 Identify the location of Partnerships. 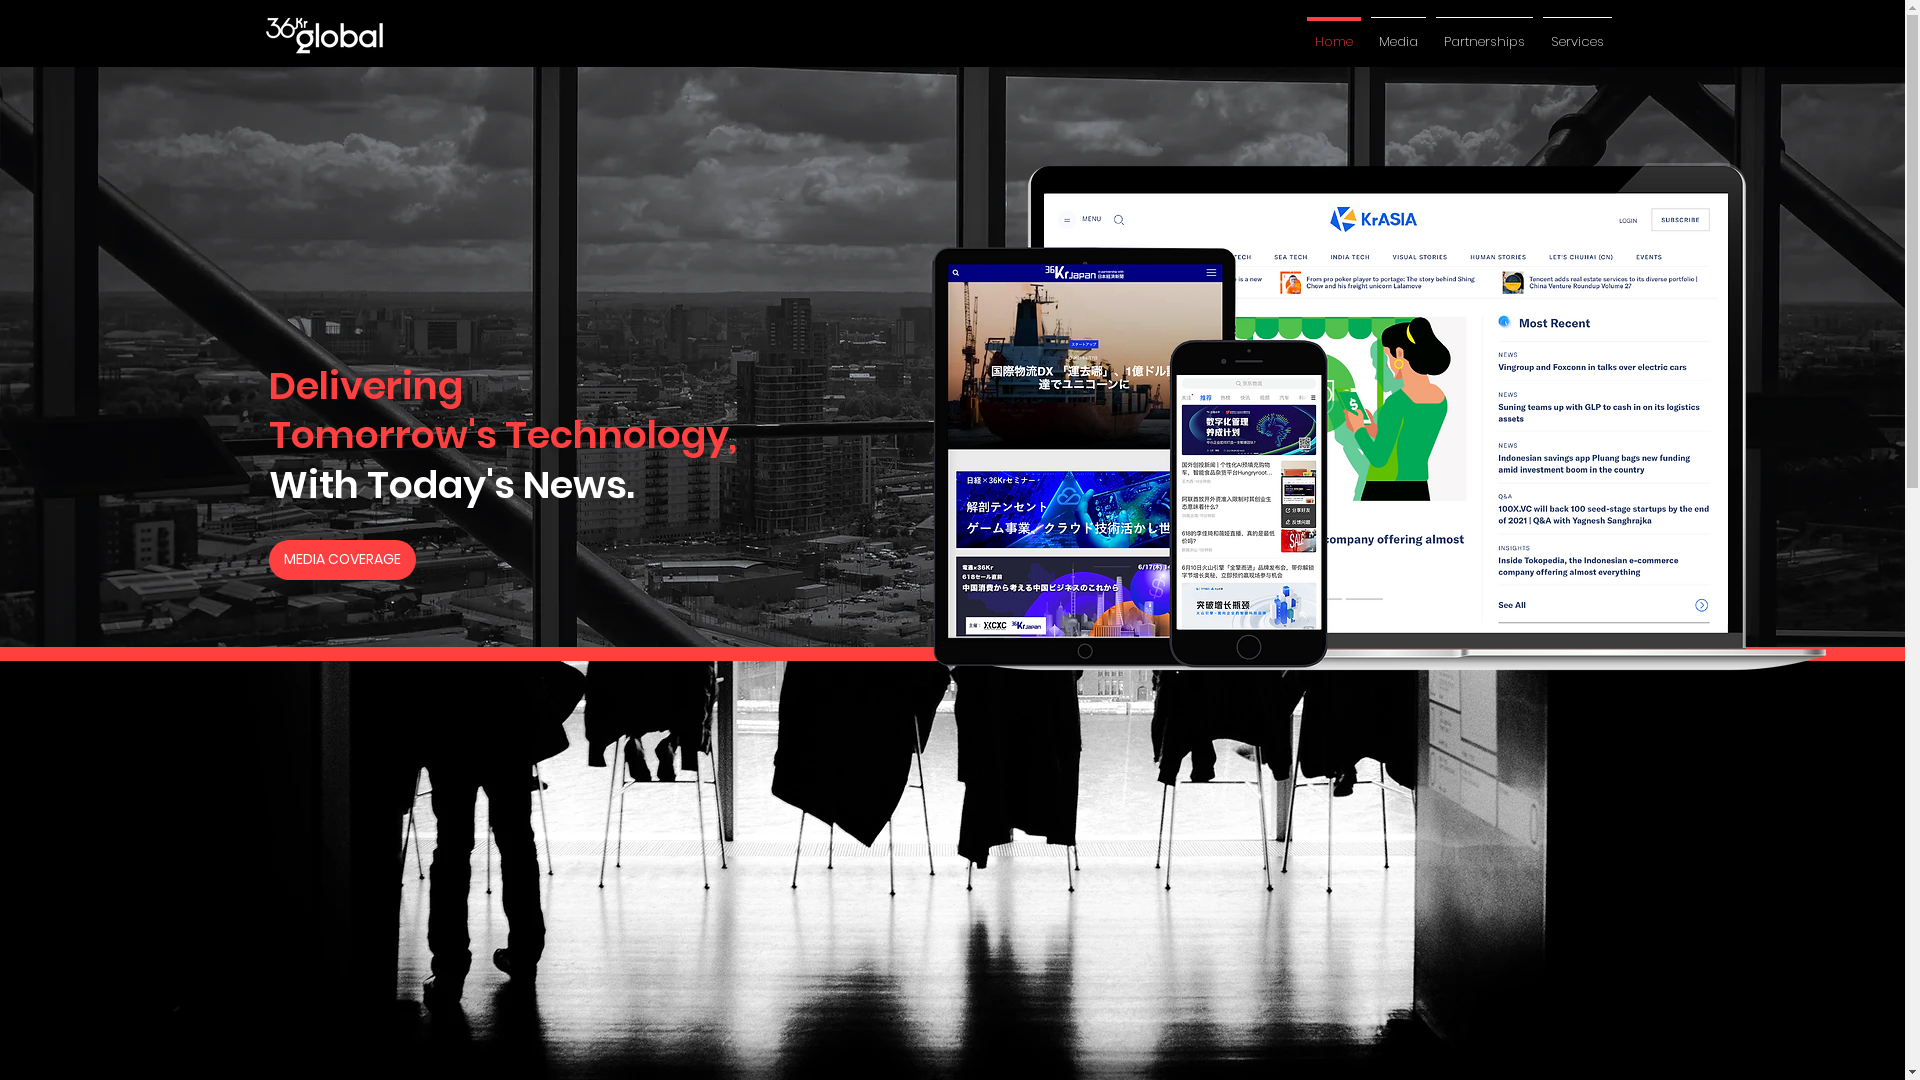
(1484, 33).